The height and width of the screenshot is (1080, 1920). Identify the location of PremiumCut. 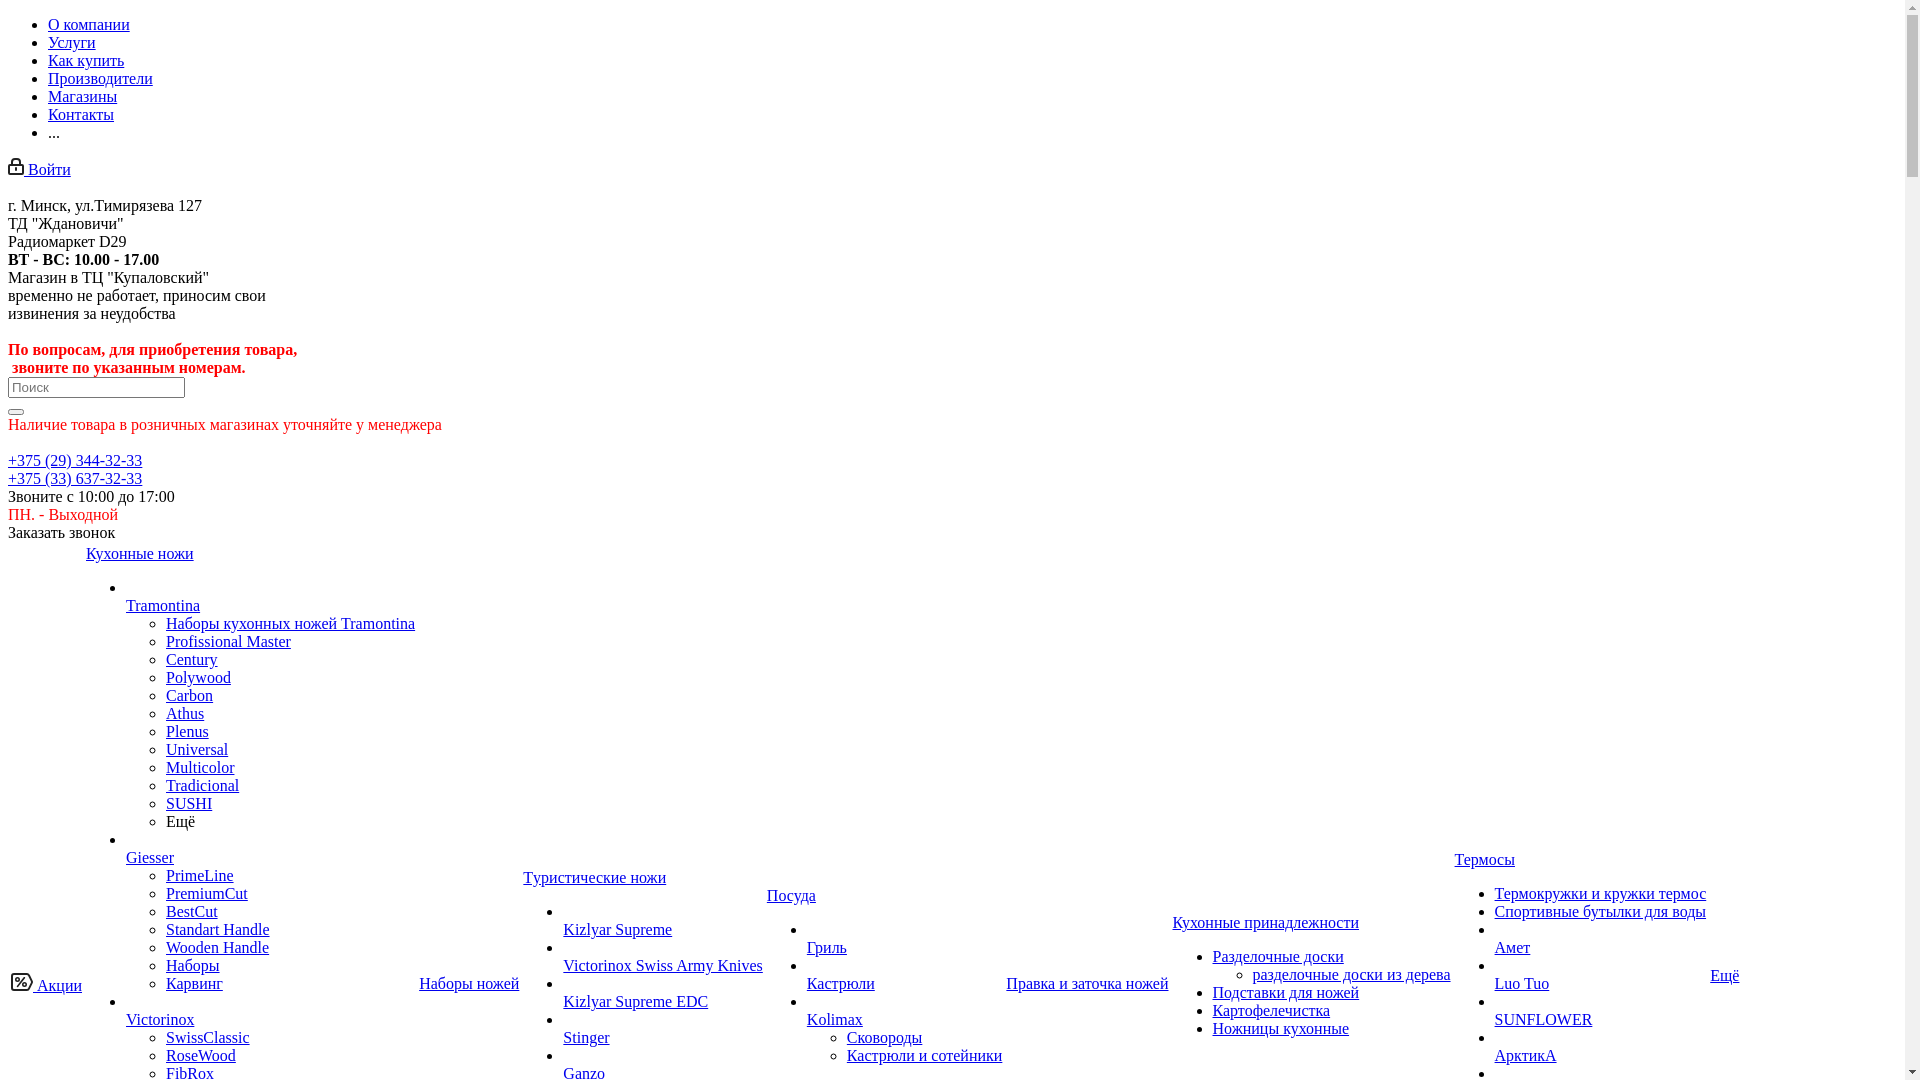
(207, 894).